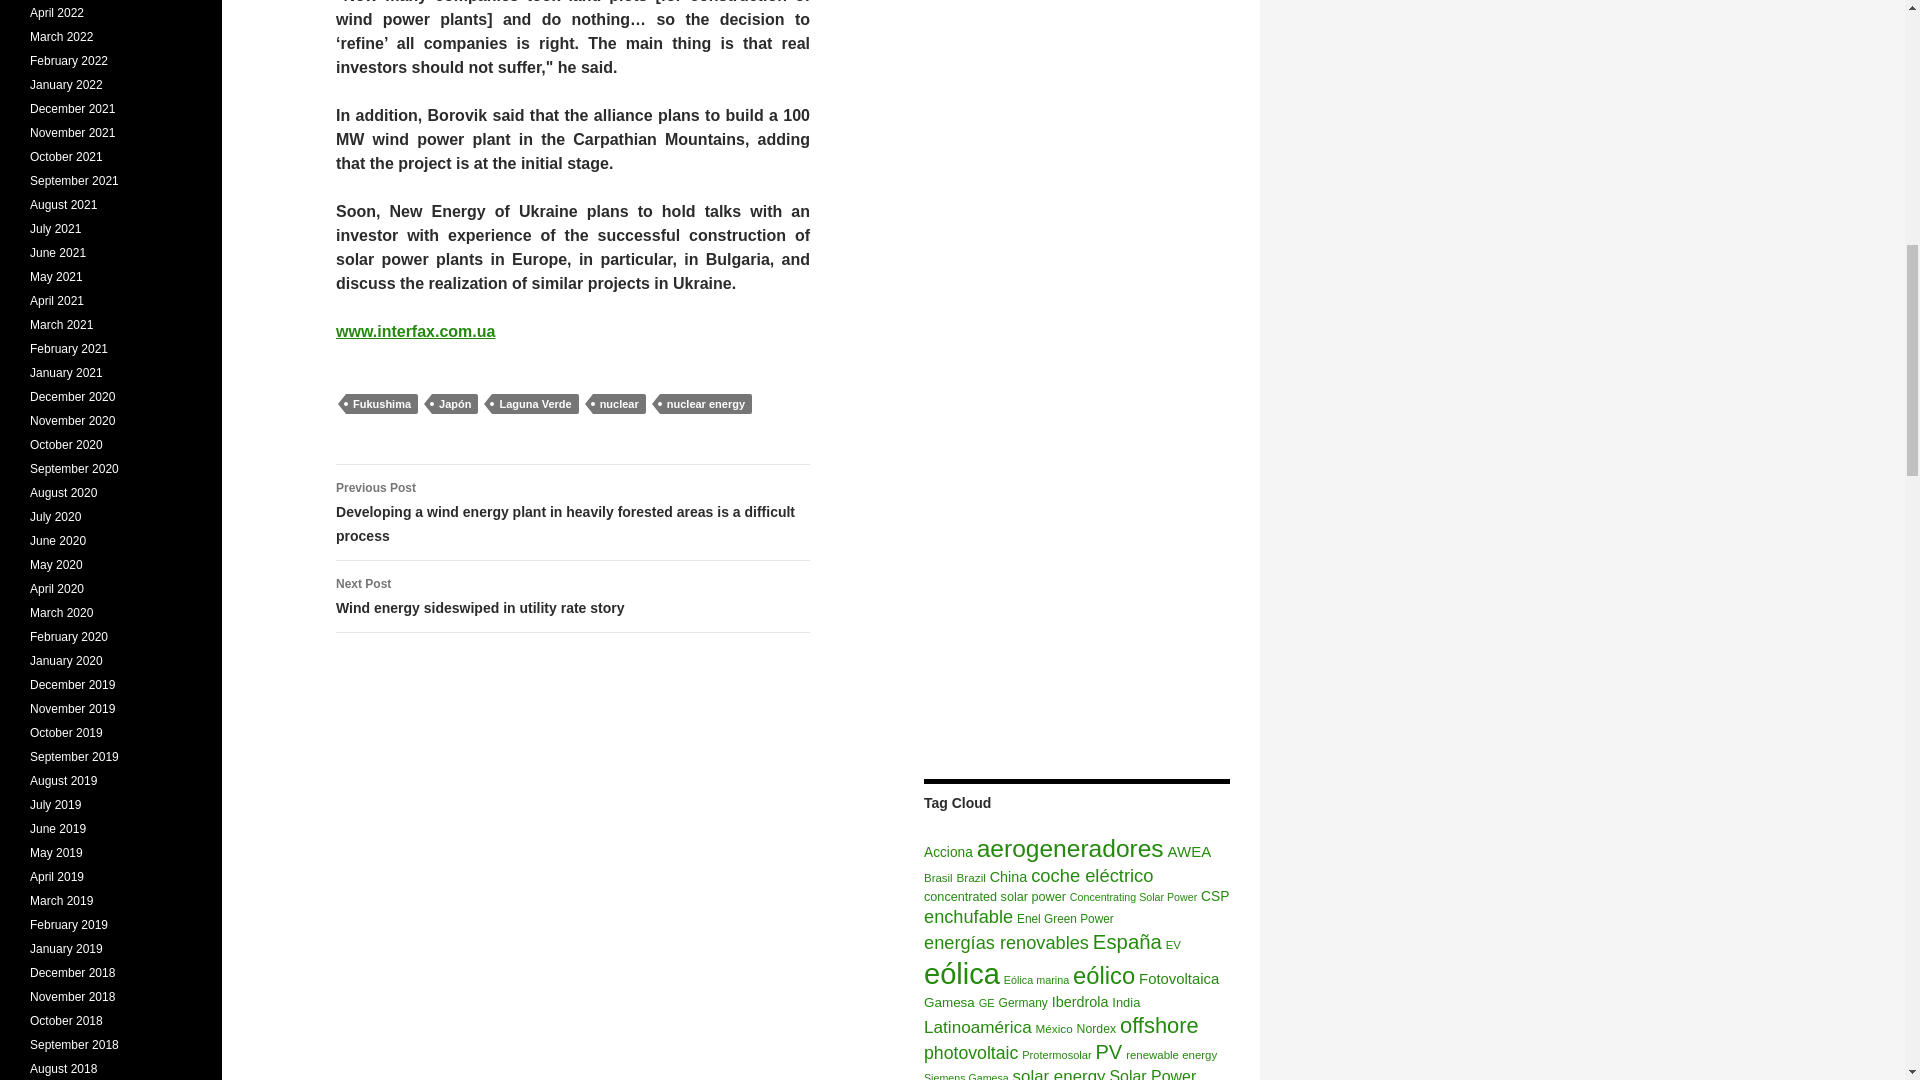 The width and height of the screenshot is (1920, 1080). What do you see at coordinates (416, 331) in the screenshot?
I see `Laguna Verde` at bounding box center [416, 331].